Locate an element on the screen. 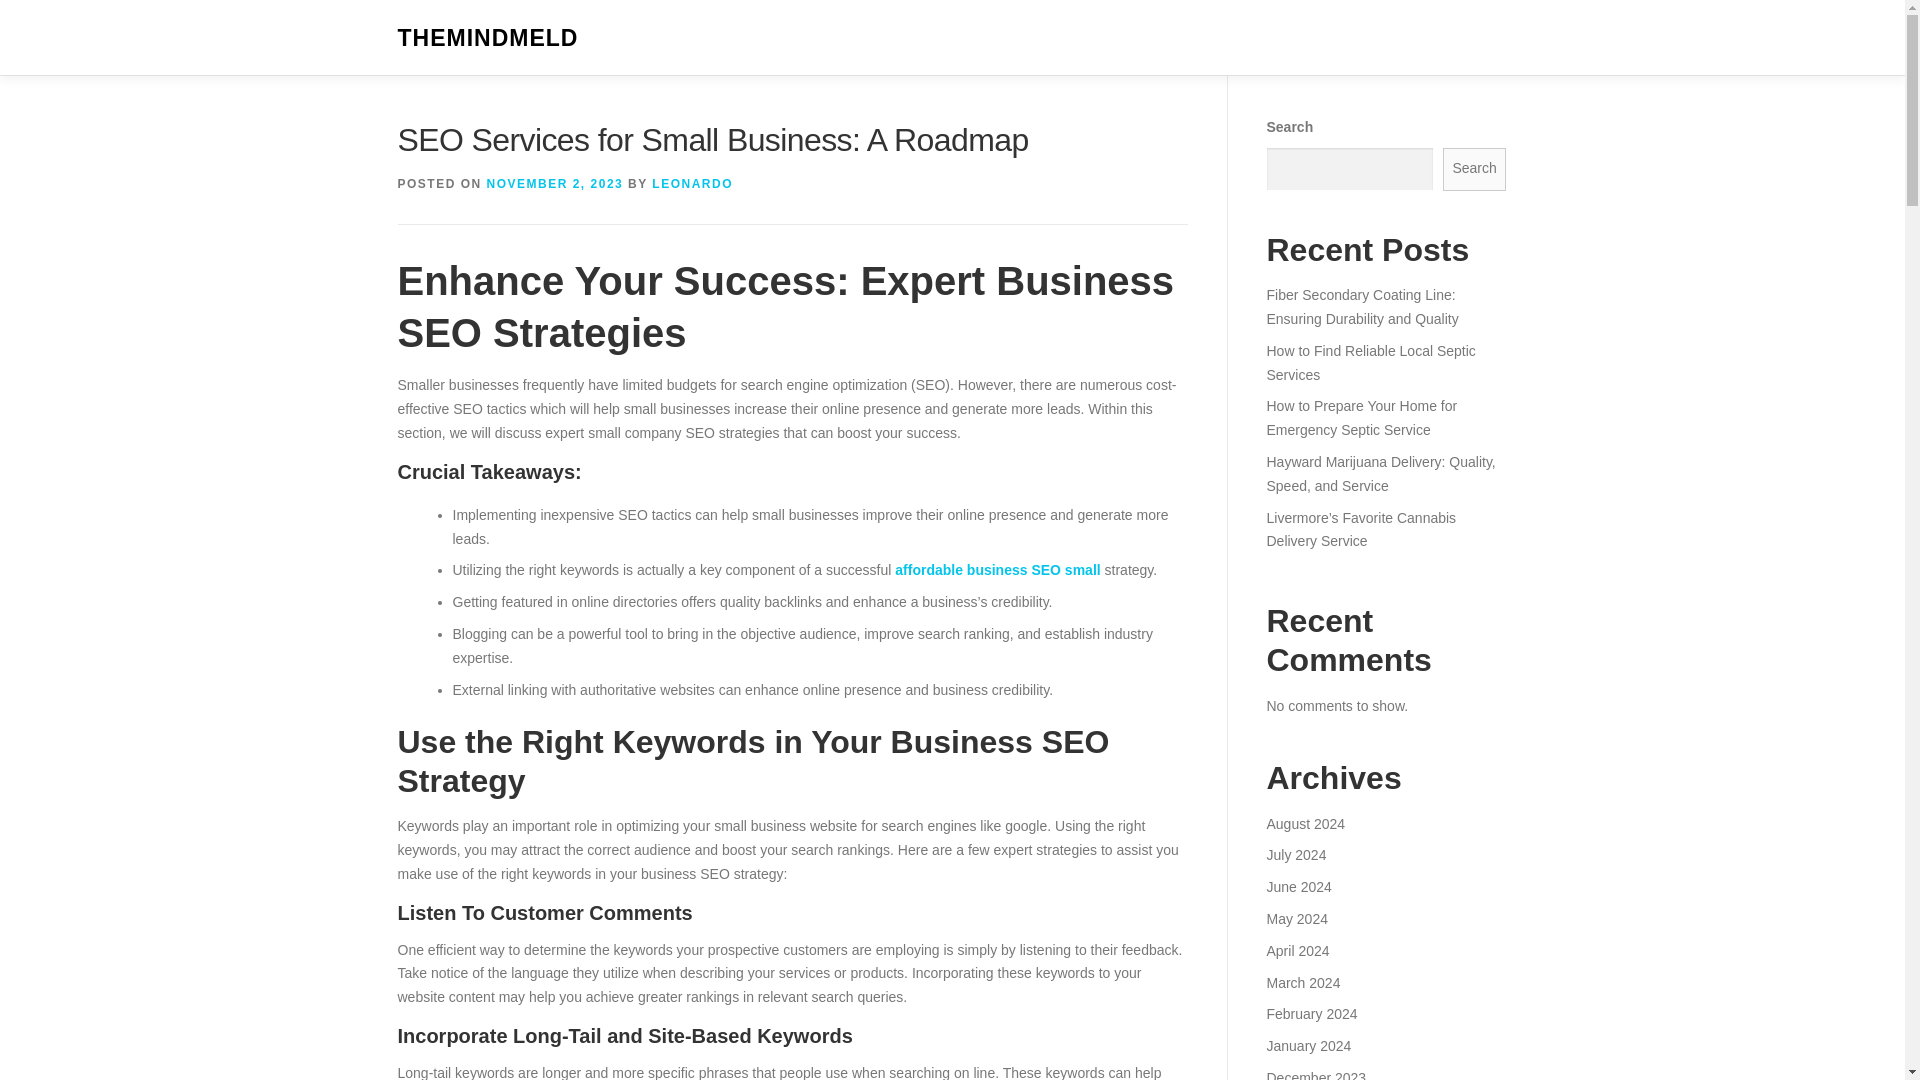 This screenshot has height=1080, width=1920. June 2024 is located at coordinates (1298, 887).